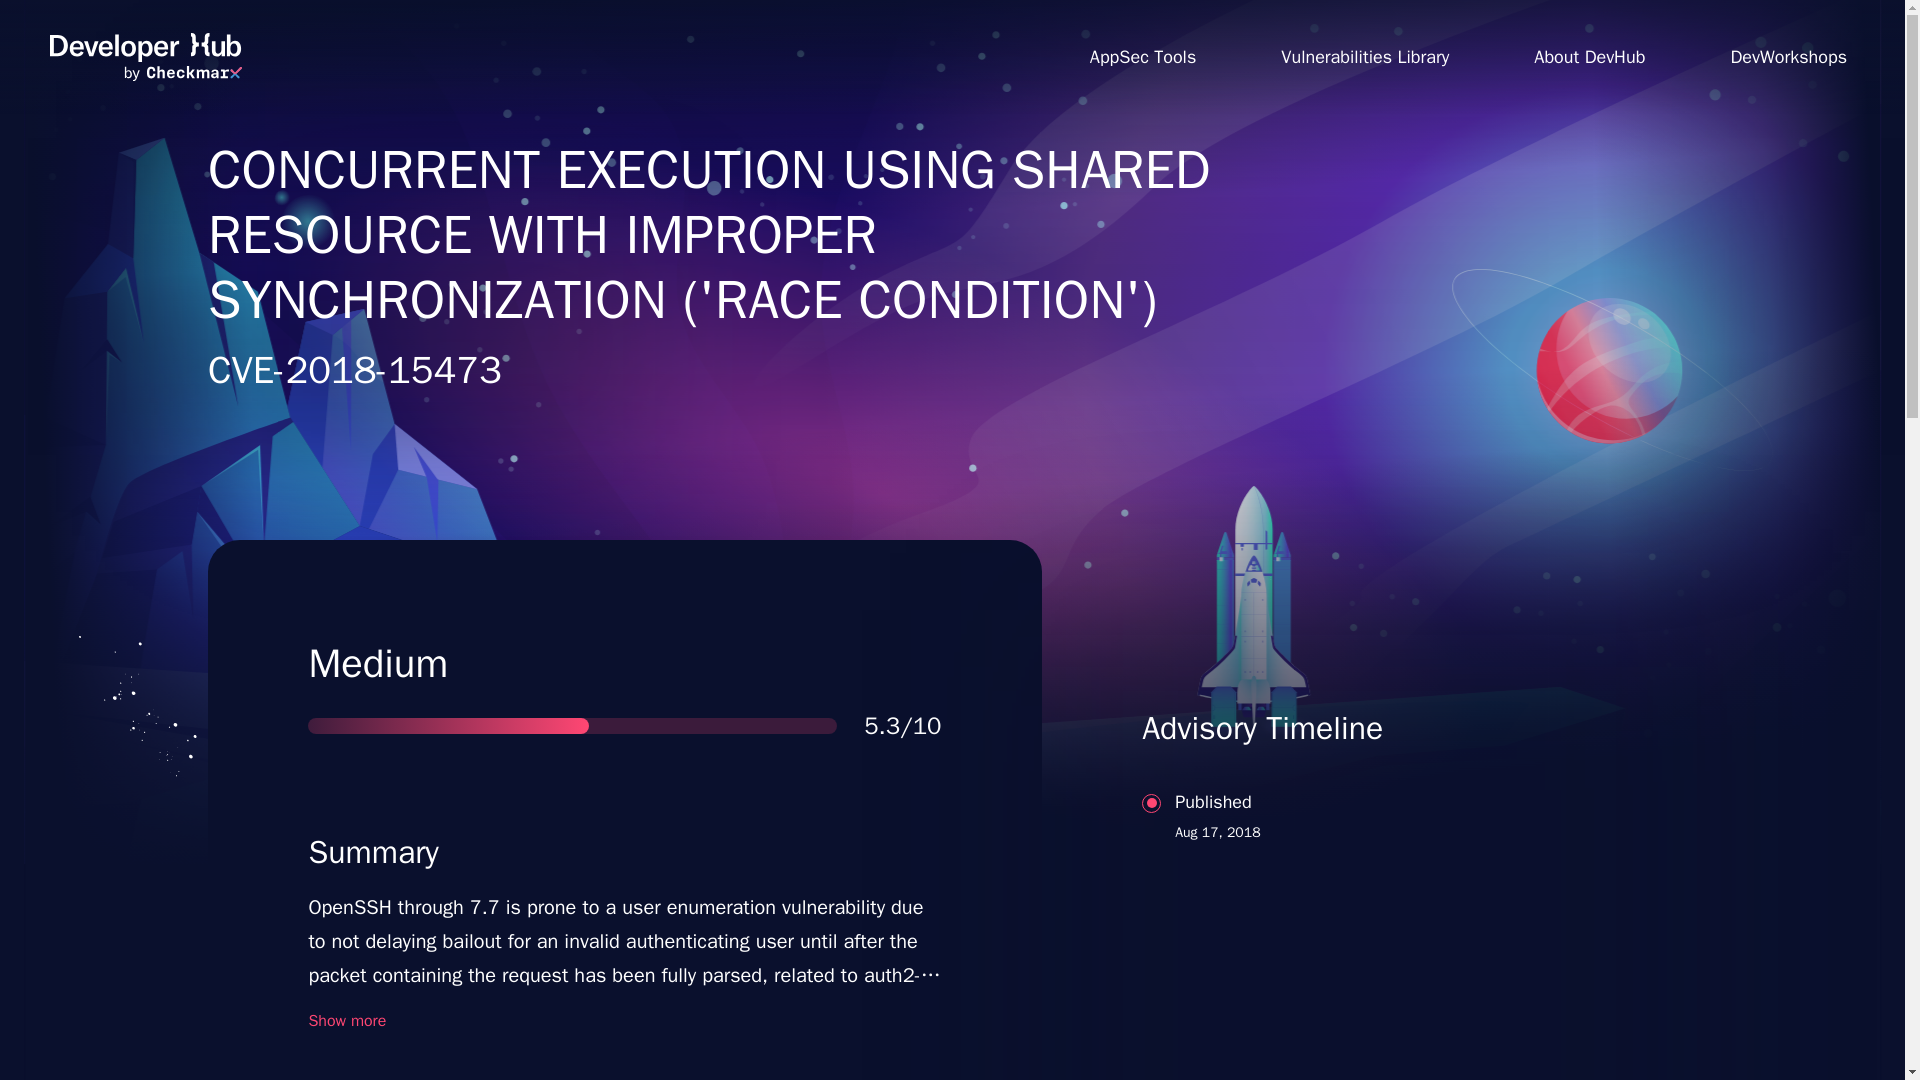 This screenshot has height=1080, width=1920. What do you see at coordinates (145, 57) in the screenshot?
I see `Vulnerabilities Library` at bounding box center [145, 57].